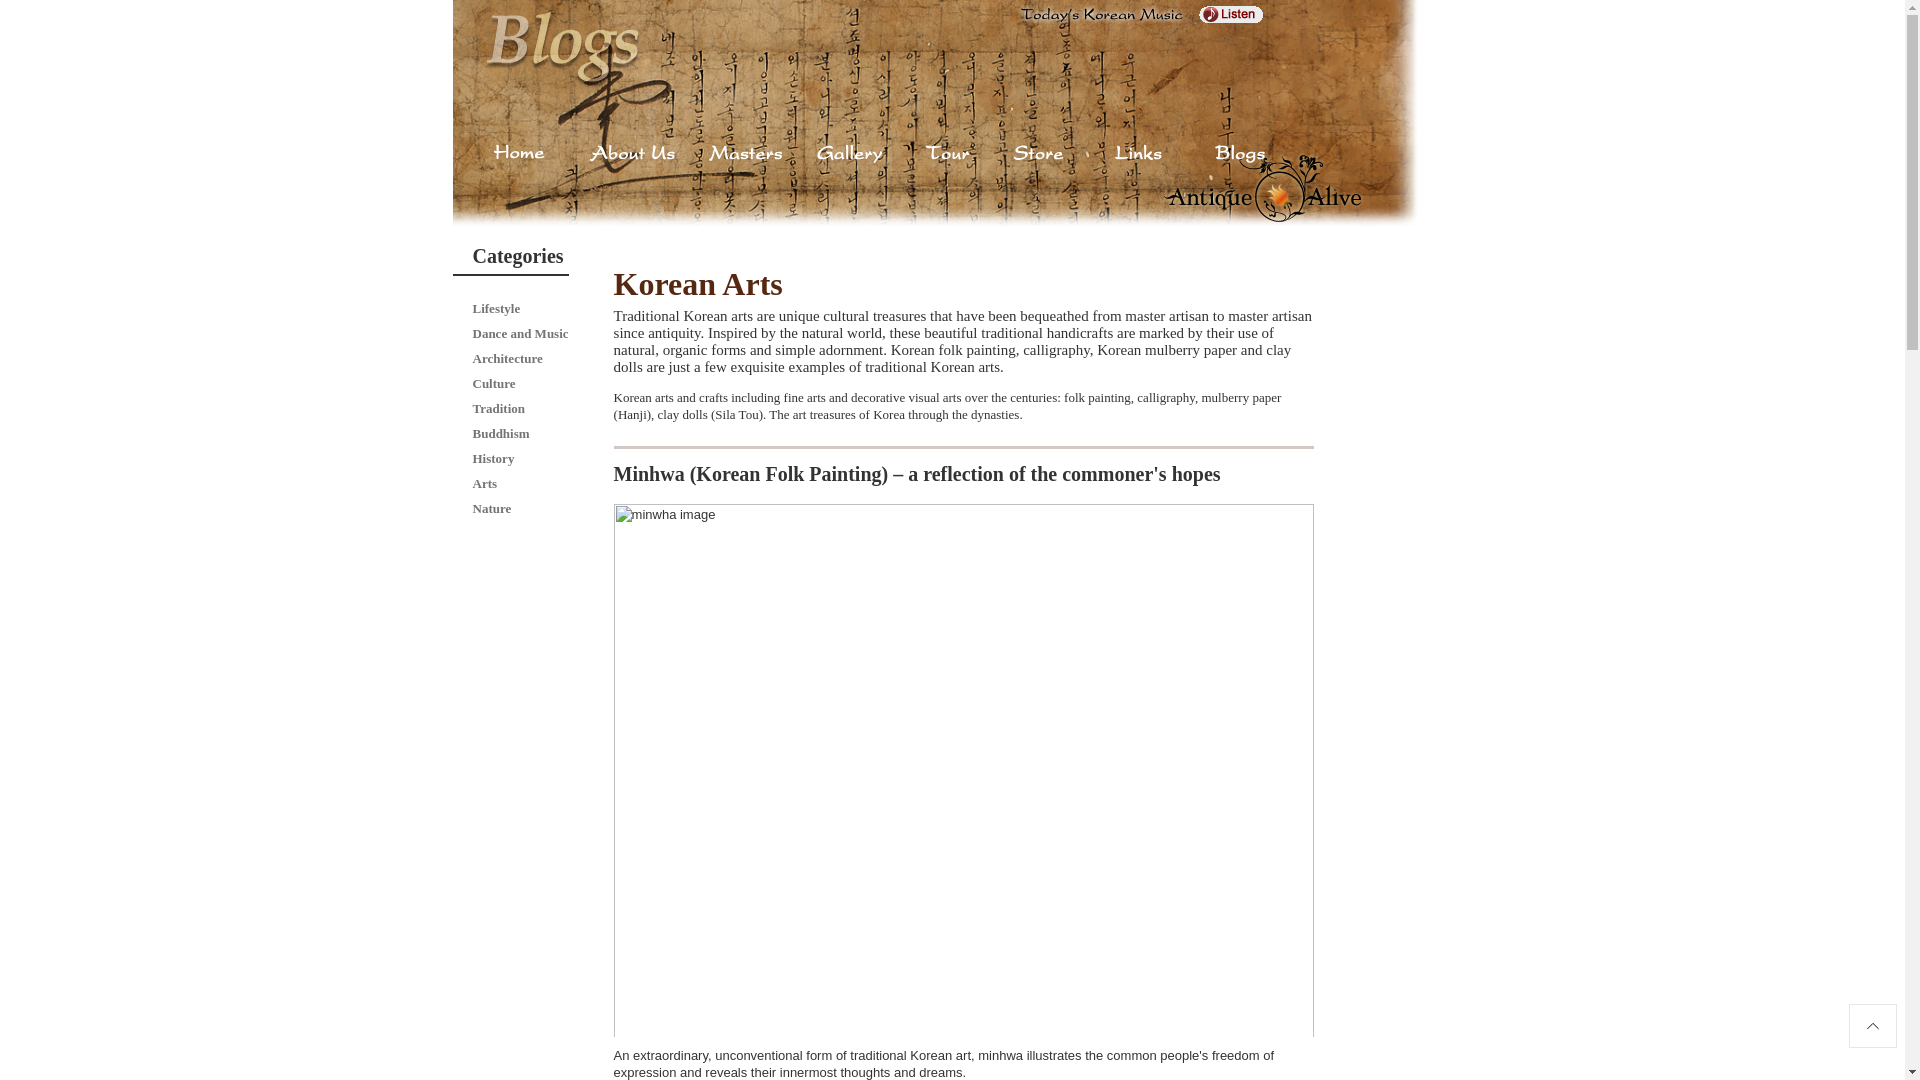 This screenshot has height=1080, width=1920. Describe the element at coordinates (520, 334) in the screenshot. I see `Dance and Music` at that location.